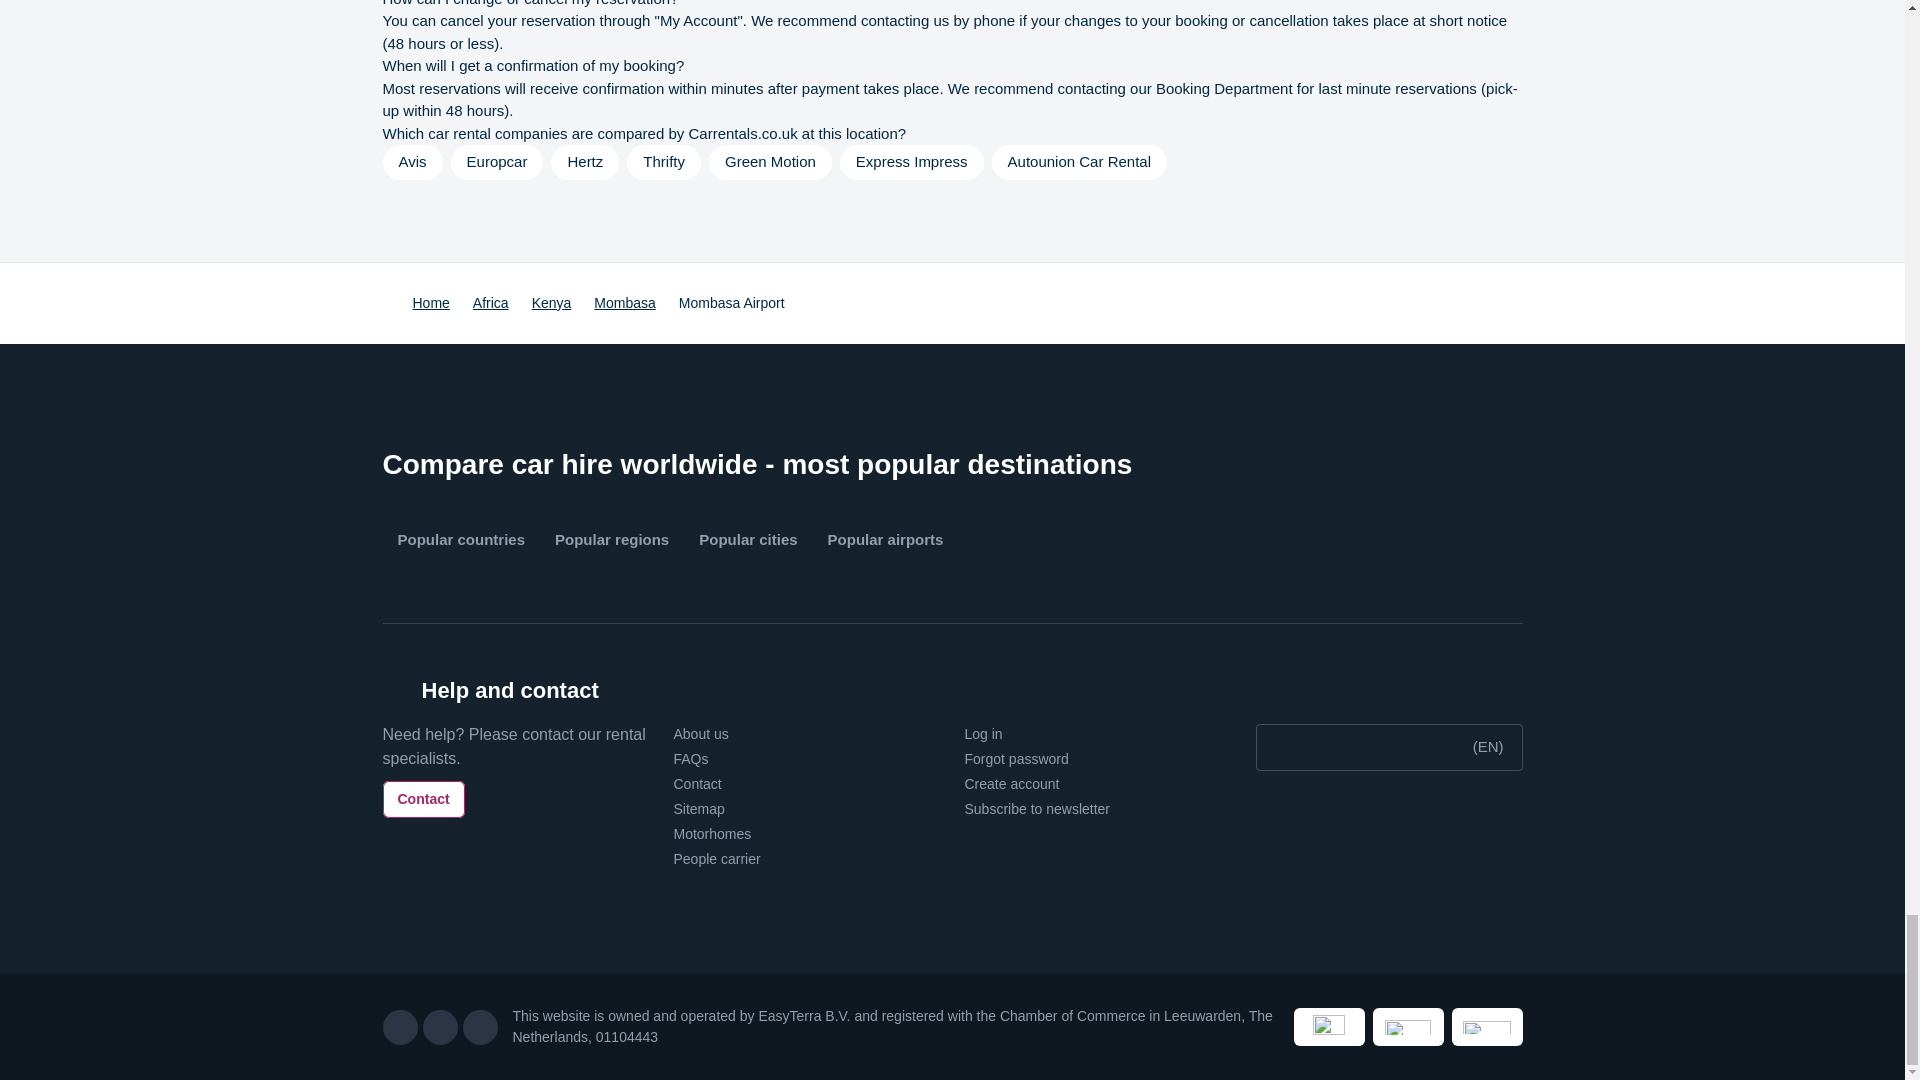  I want to click on Kenya, so click(552, 303).